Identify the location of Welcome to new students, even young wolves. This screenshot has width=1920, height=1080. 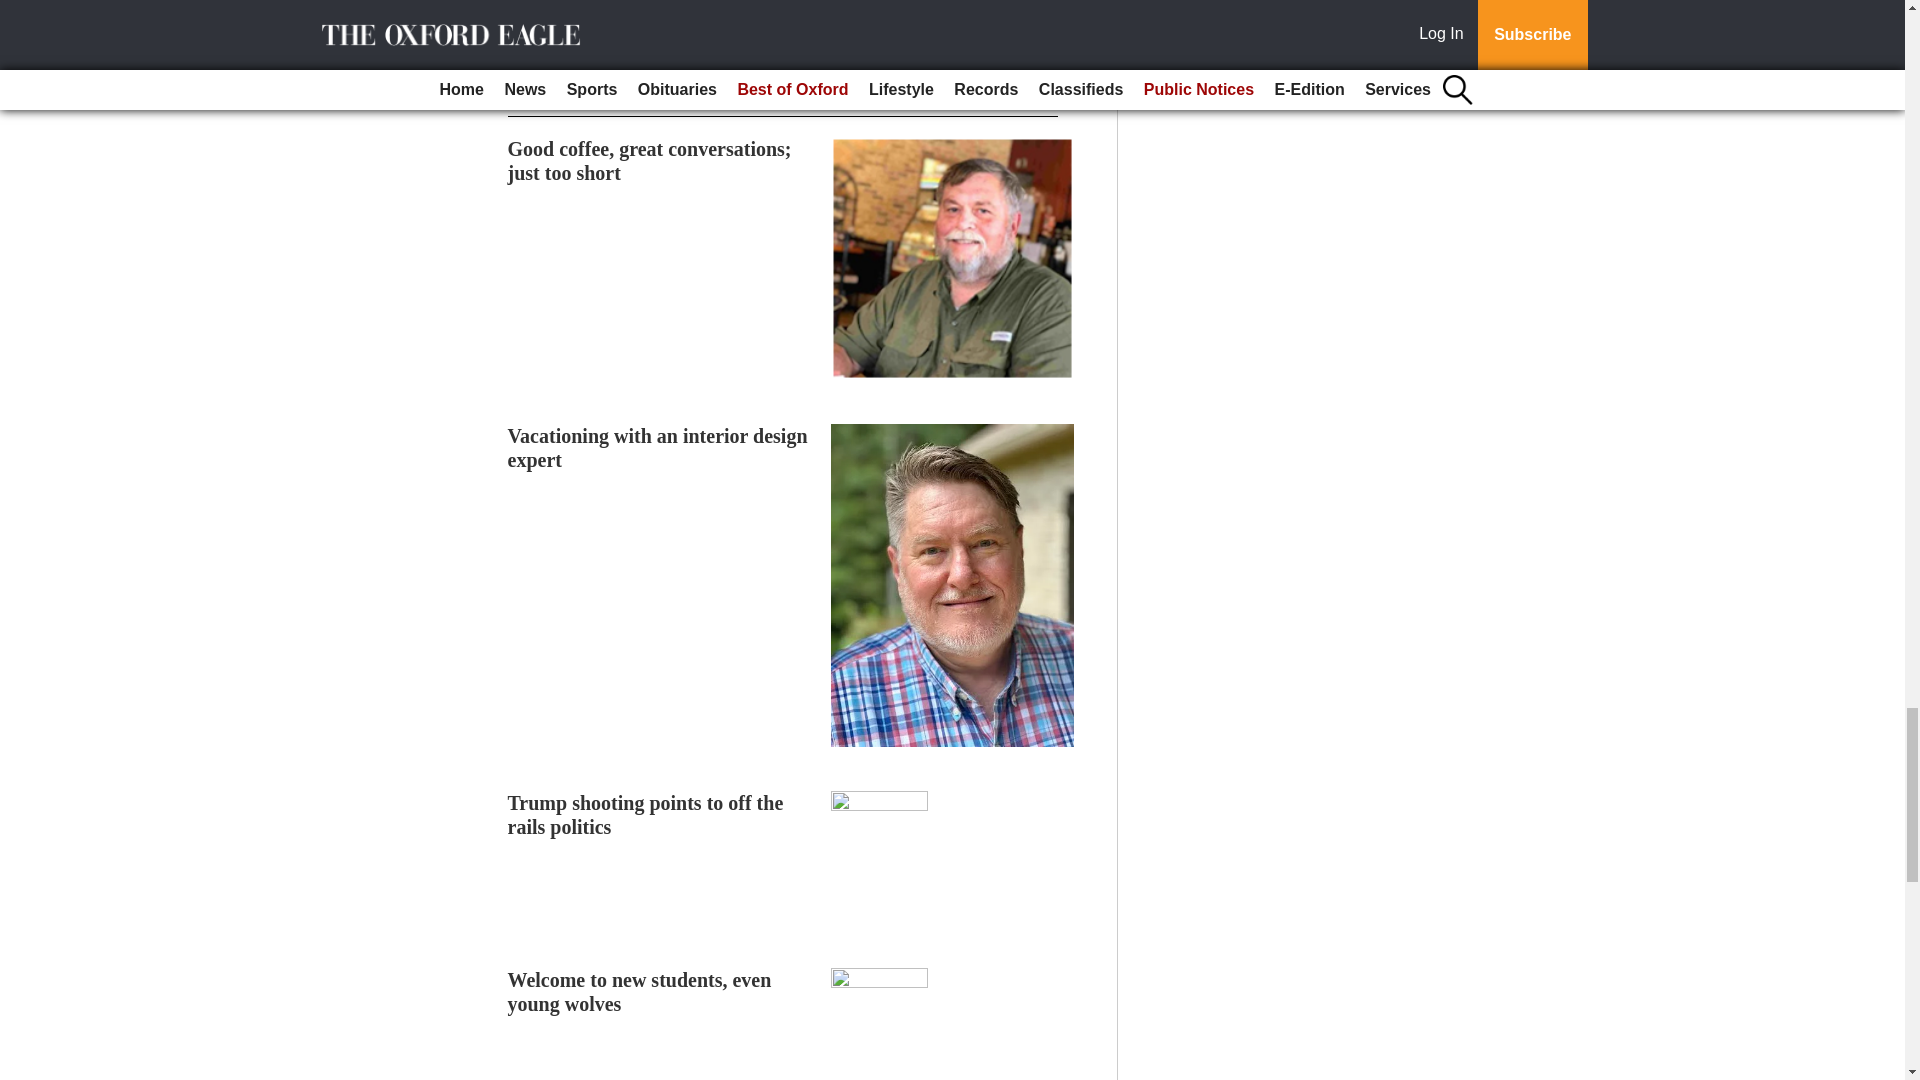
(640, 992).